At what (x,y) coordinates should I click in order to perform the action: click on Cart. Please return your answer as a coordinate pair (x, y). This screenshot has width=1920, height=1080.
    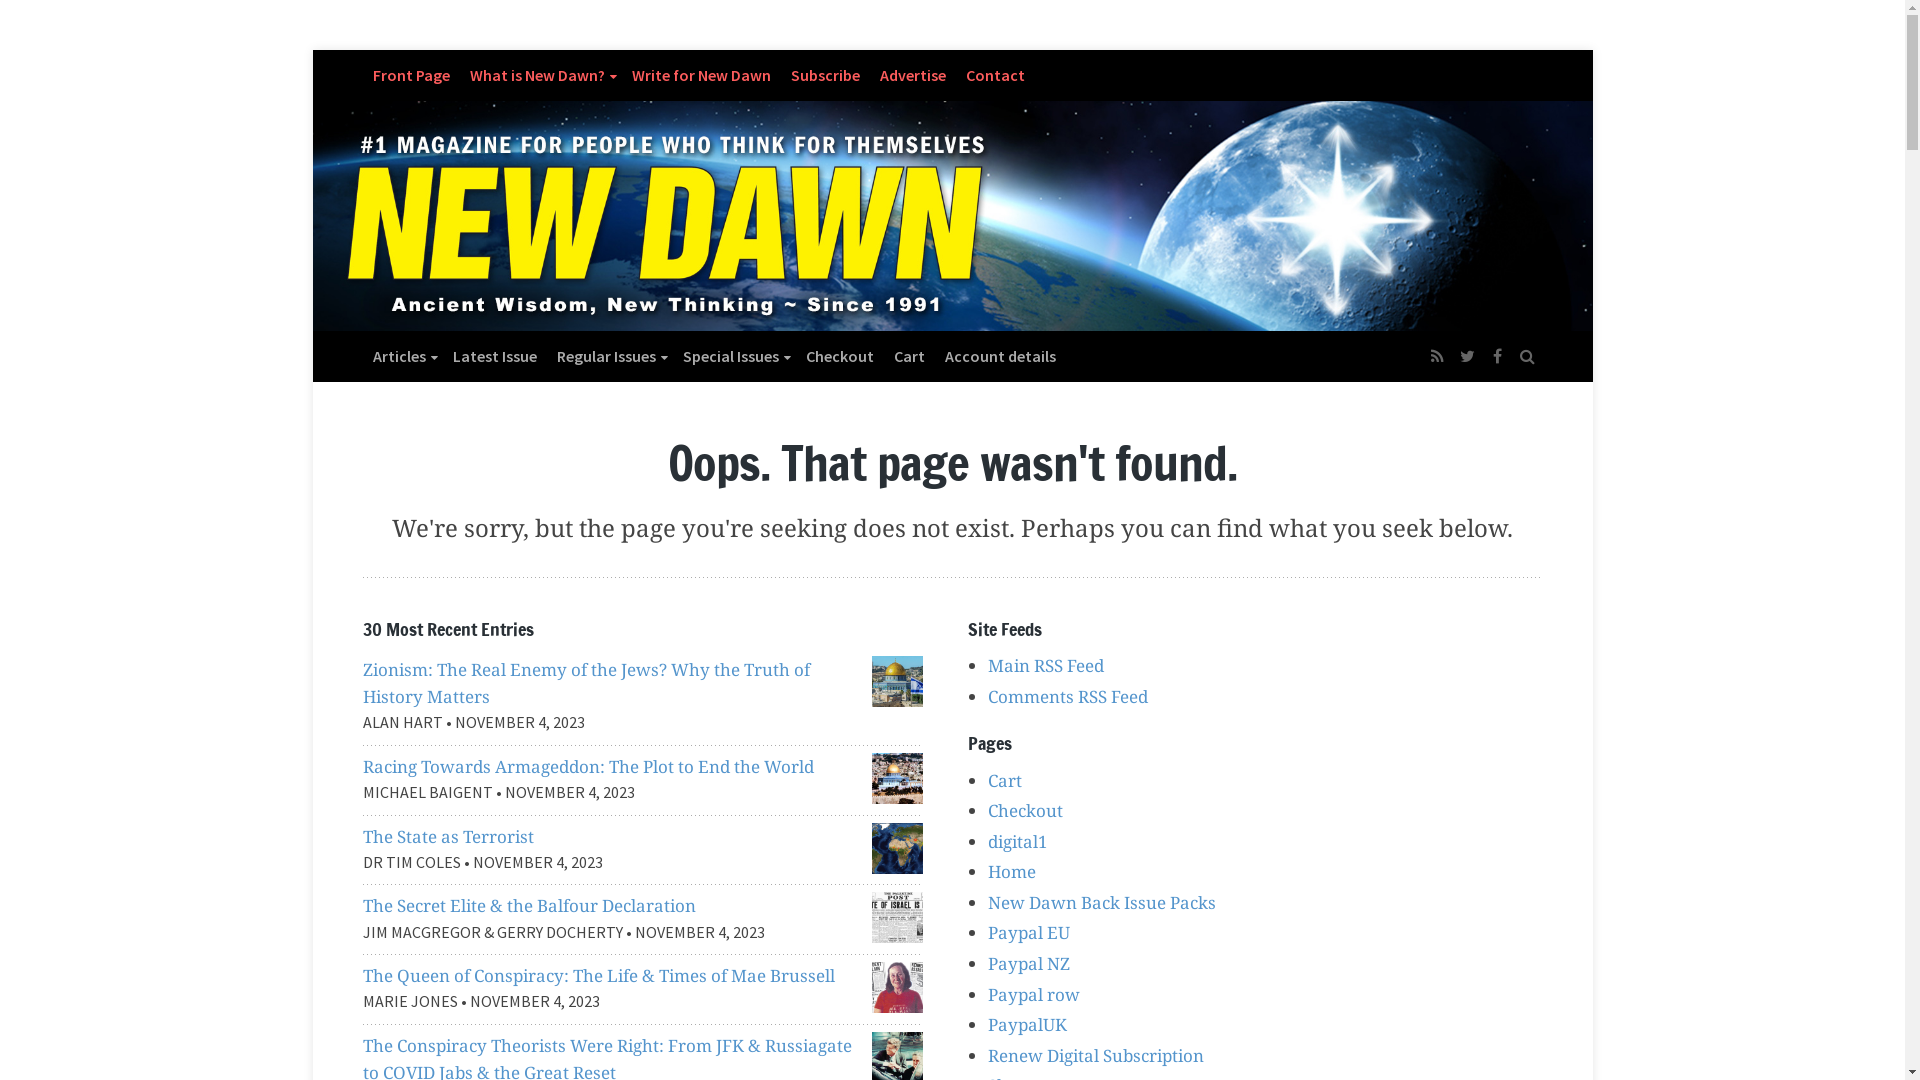
    Looking at the image, I should click on (1004, 780).